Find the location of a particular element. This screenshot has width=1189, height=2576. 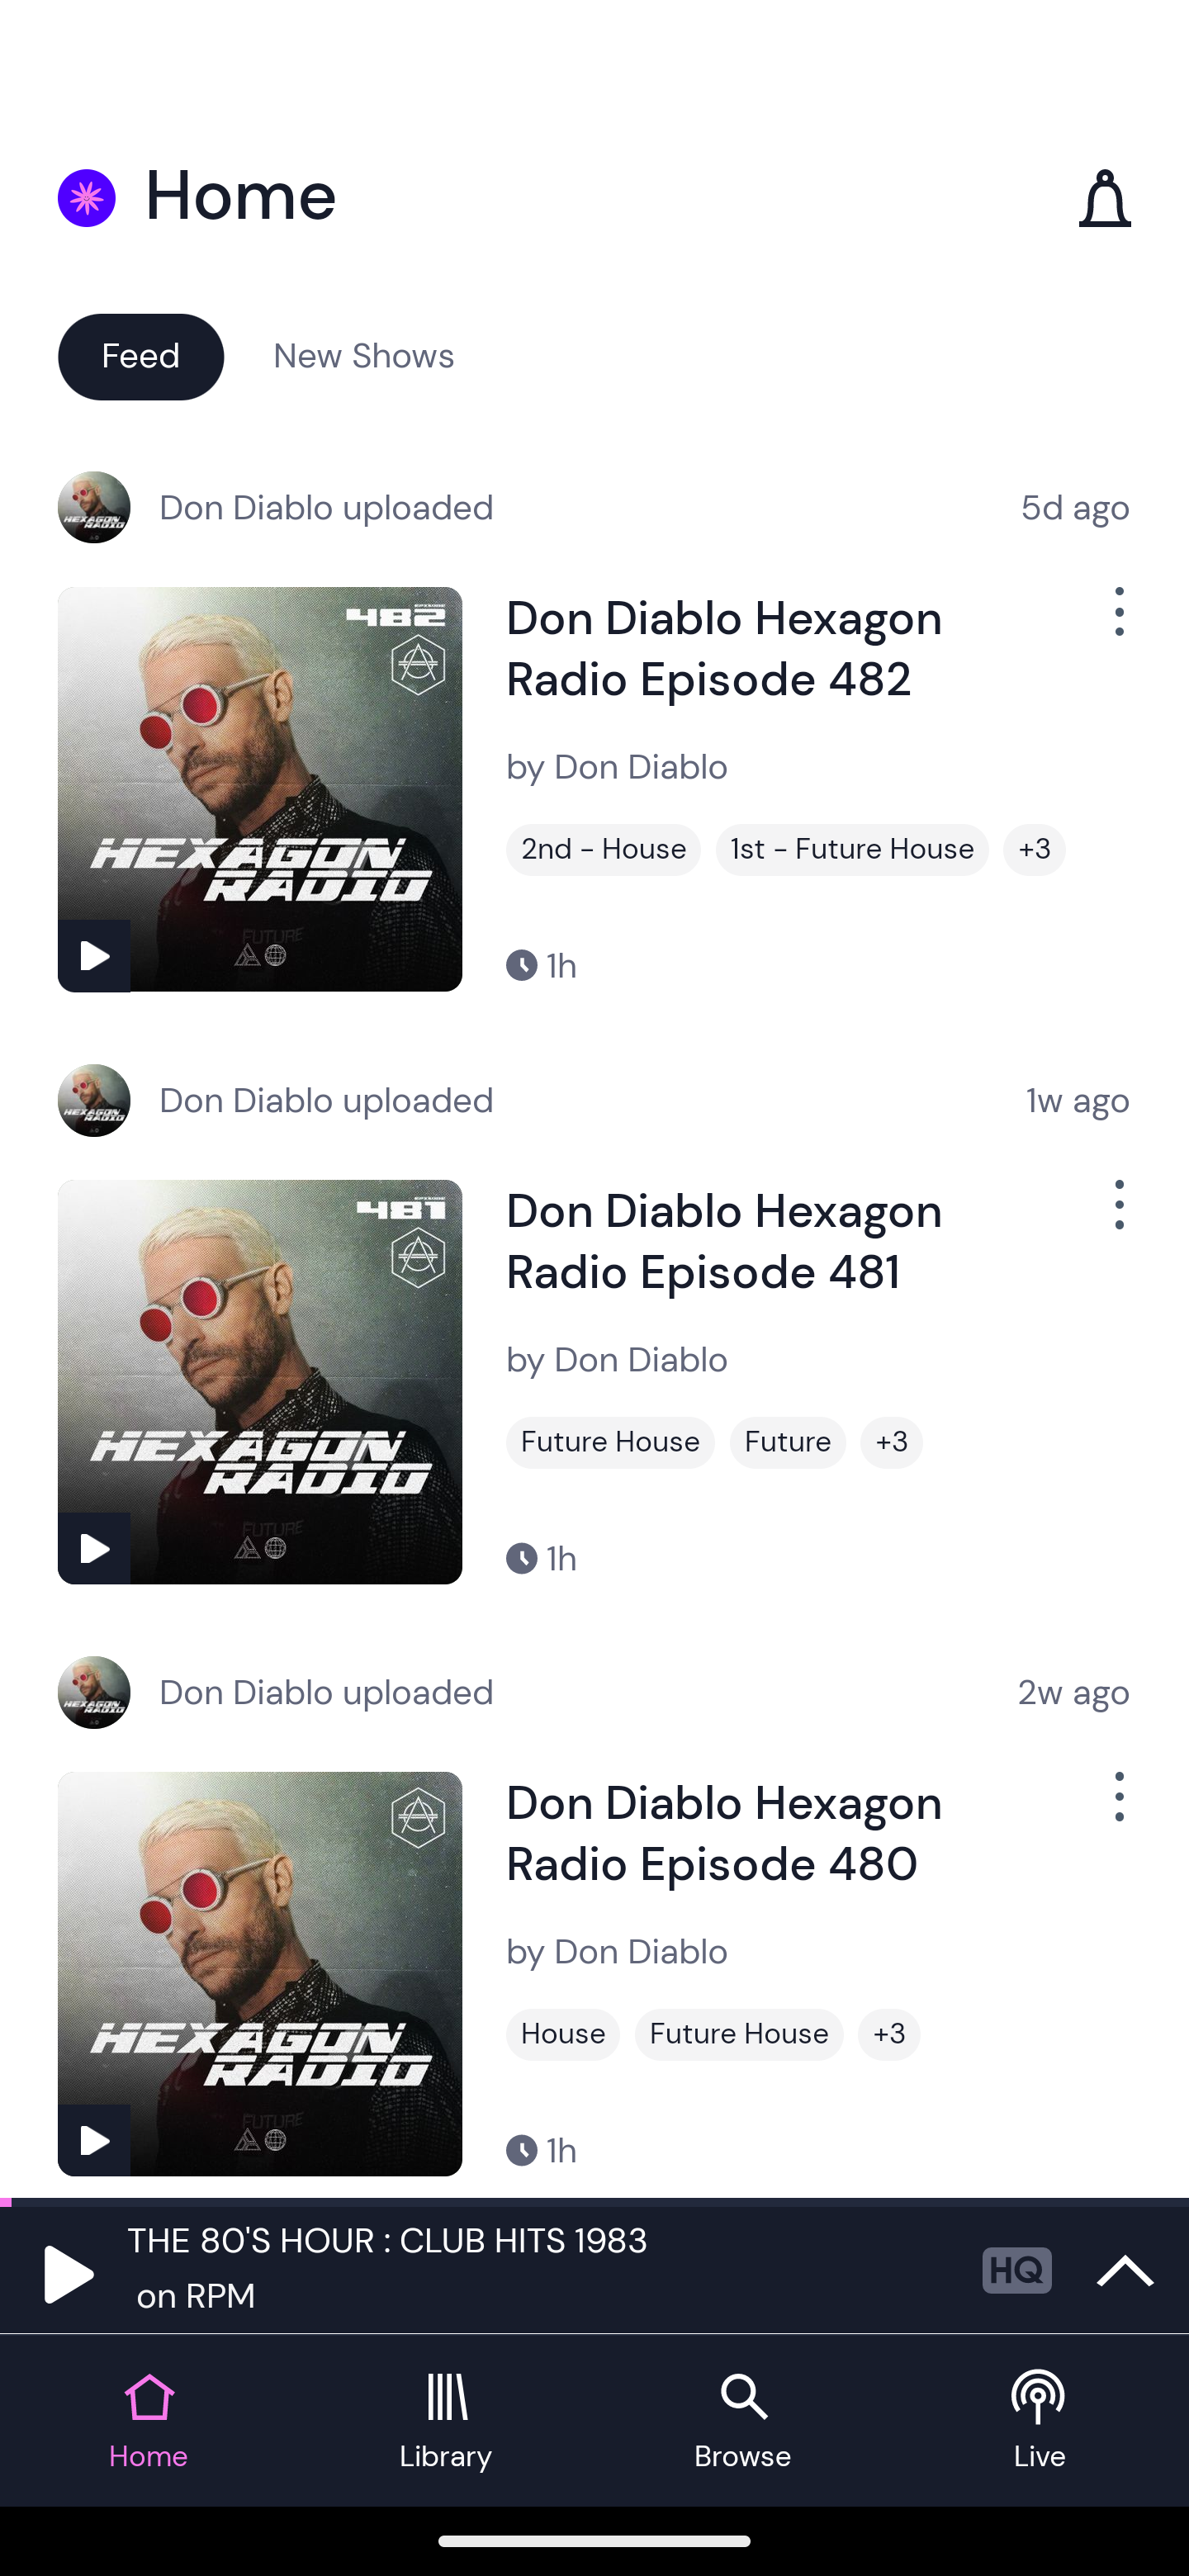

Future House is located at coordinates (610, 1442).